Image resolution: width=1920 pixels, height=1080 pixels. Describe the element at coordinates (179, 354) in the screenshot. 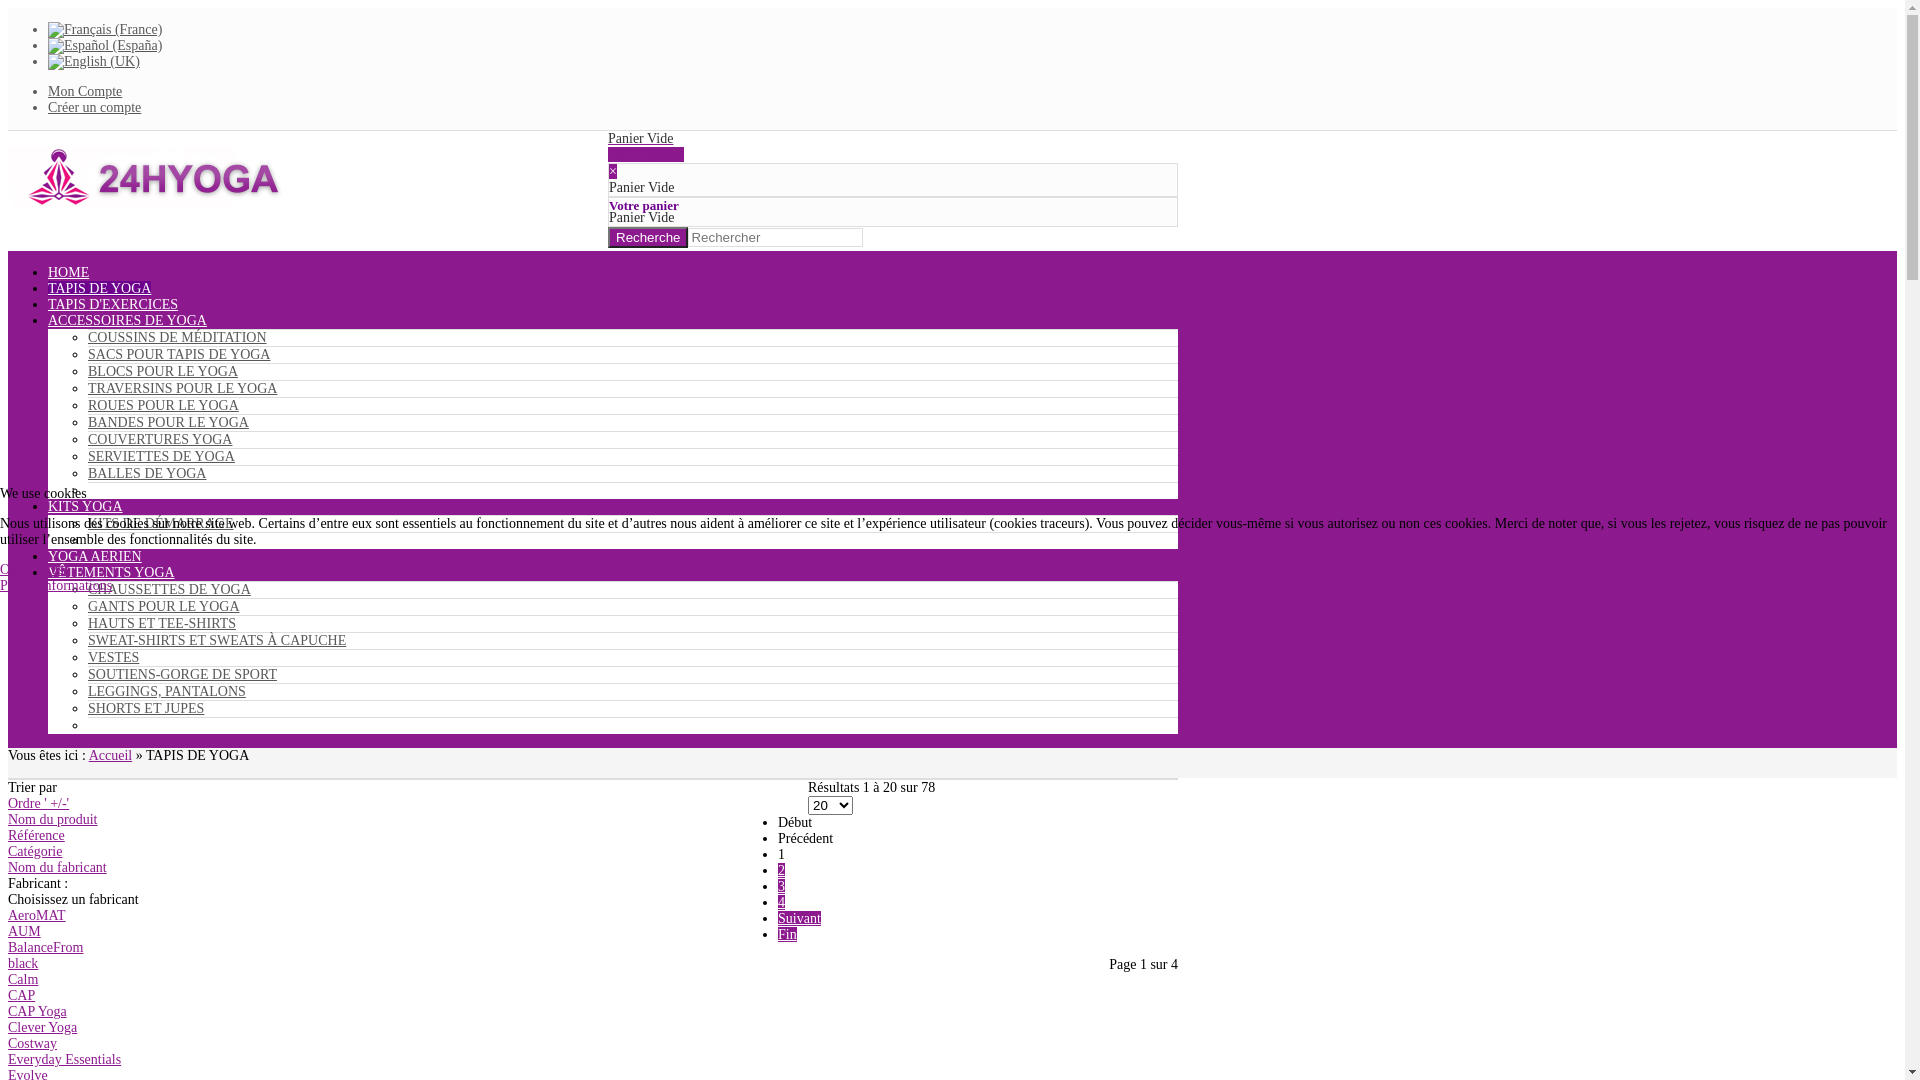

I see `SACS POUR TAPIS DE YOGA` at that location.